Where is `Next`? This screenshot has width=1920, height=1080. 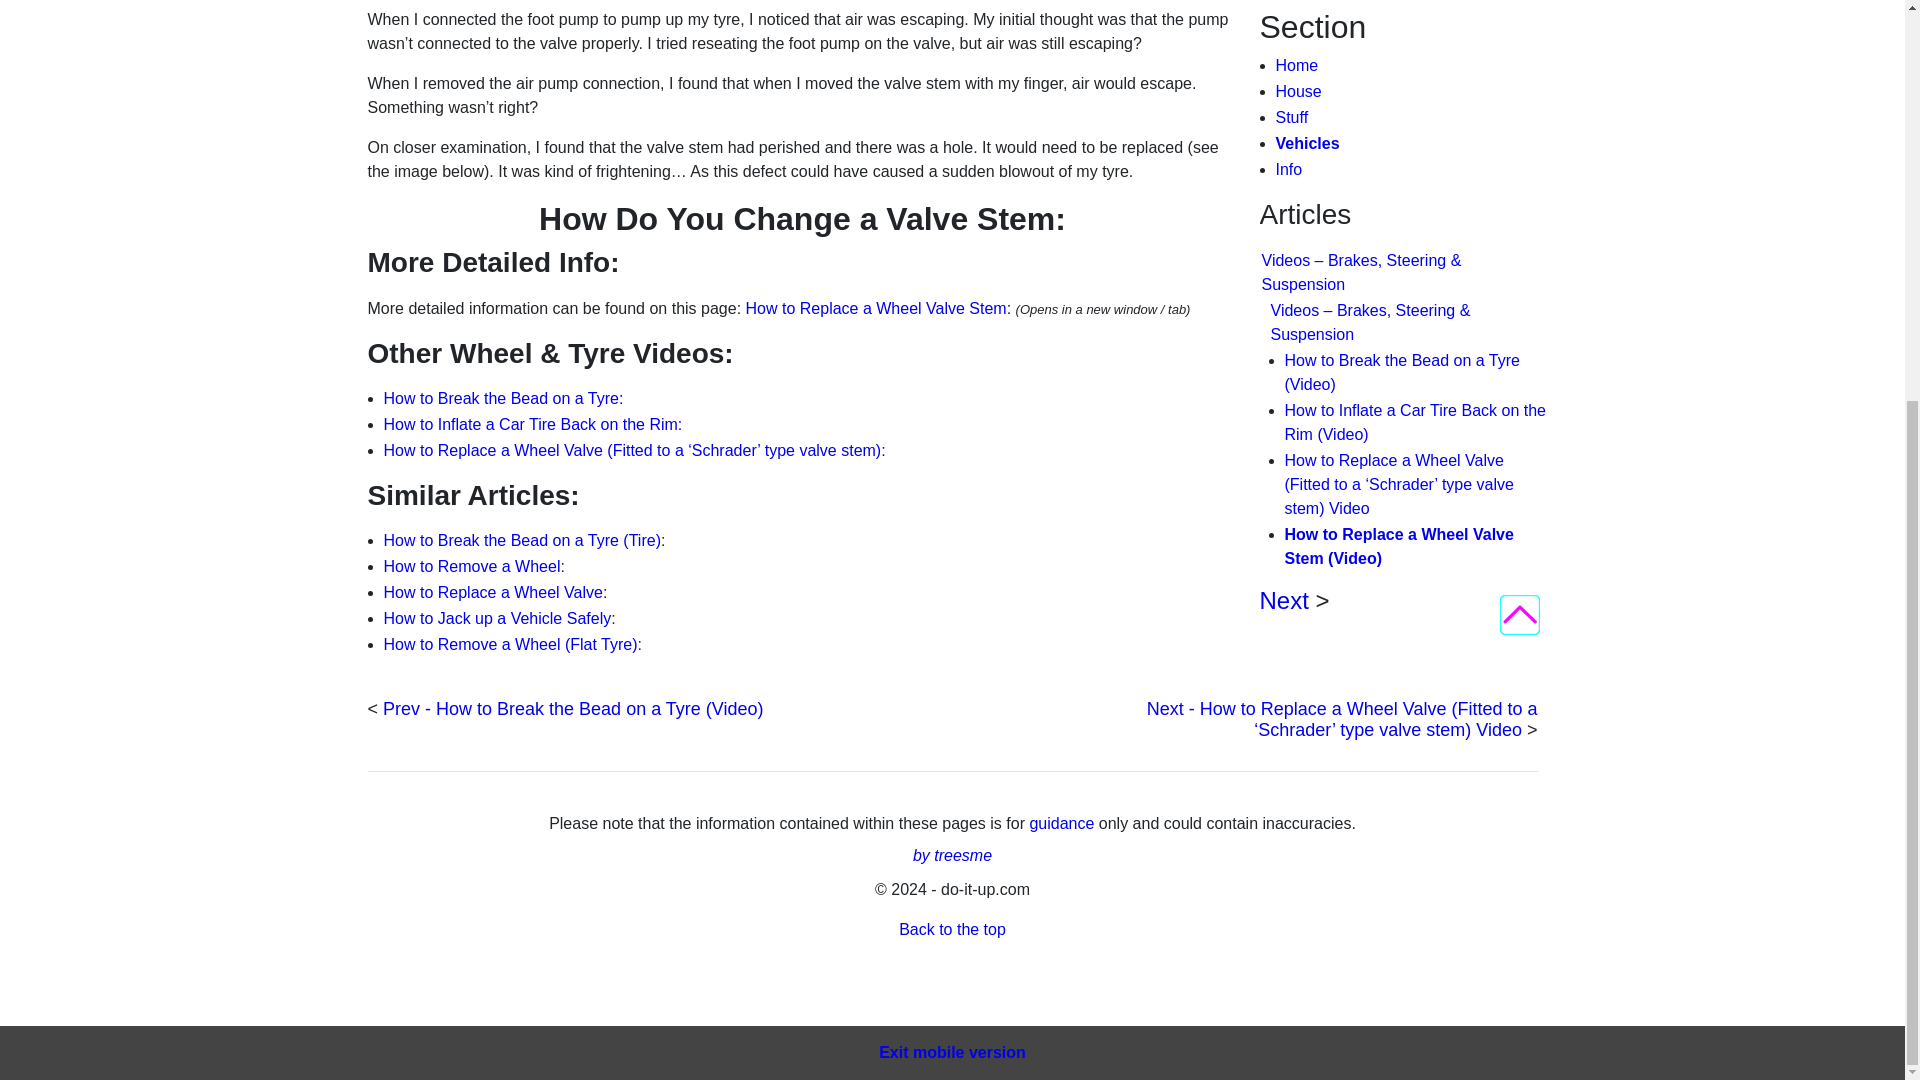
Next is located at coordinates (1284, 90).